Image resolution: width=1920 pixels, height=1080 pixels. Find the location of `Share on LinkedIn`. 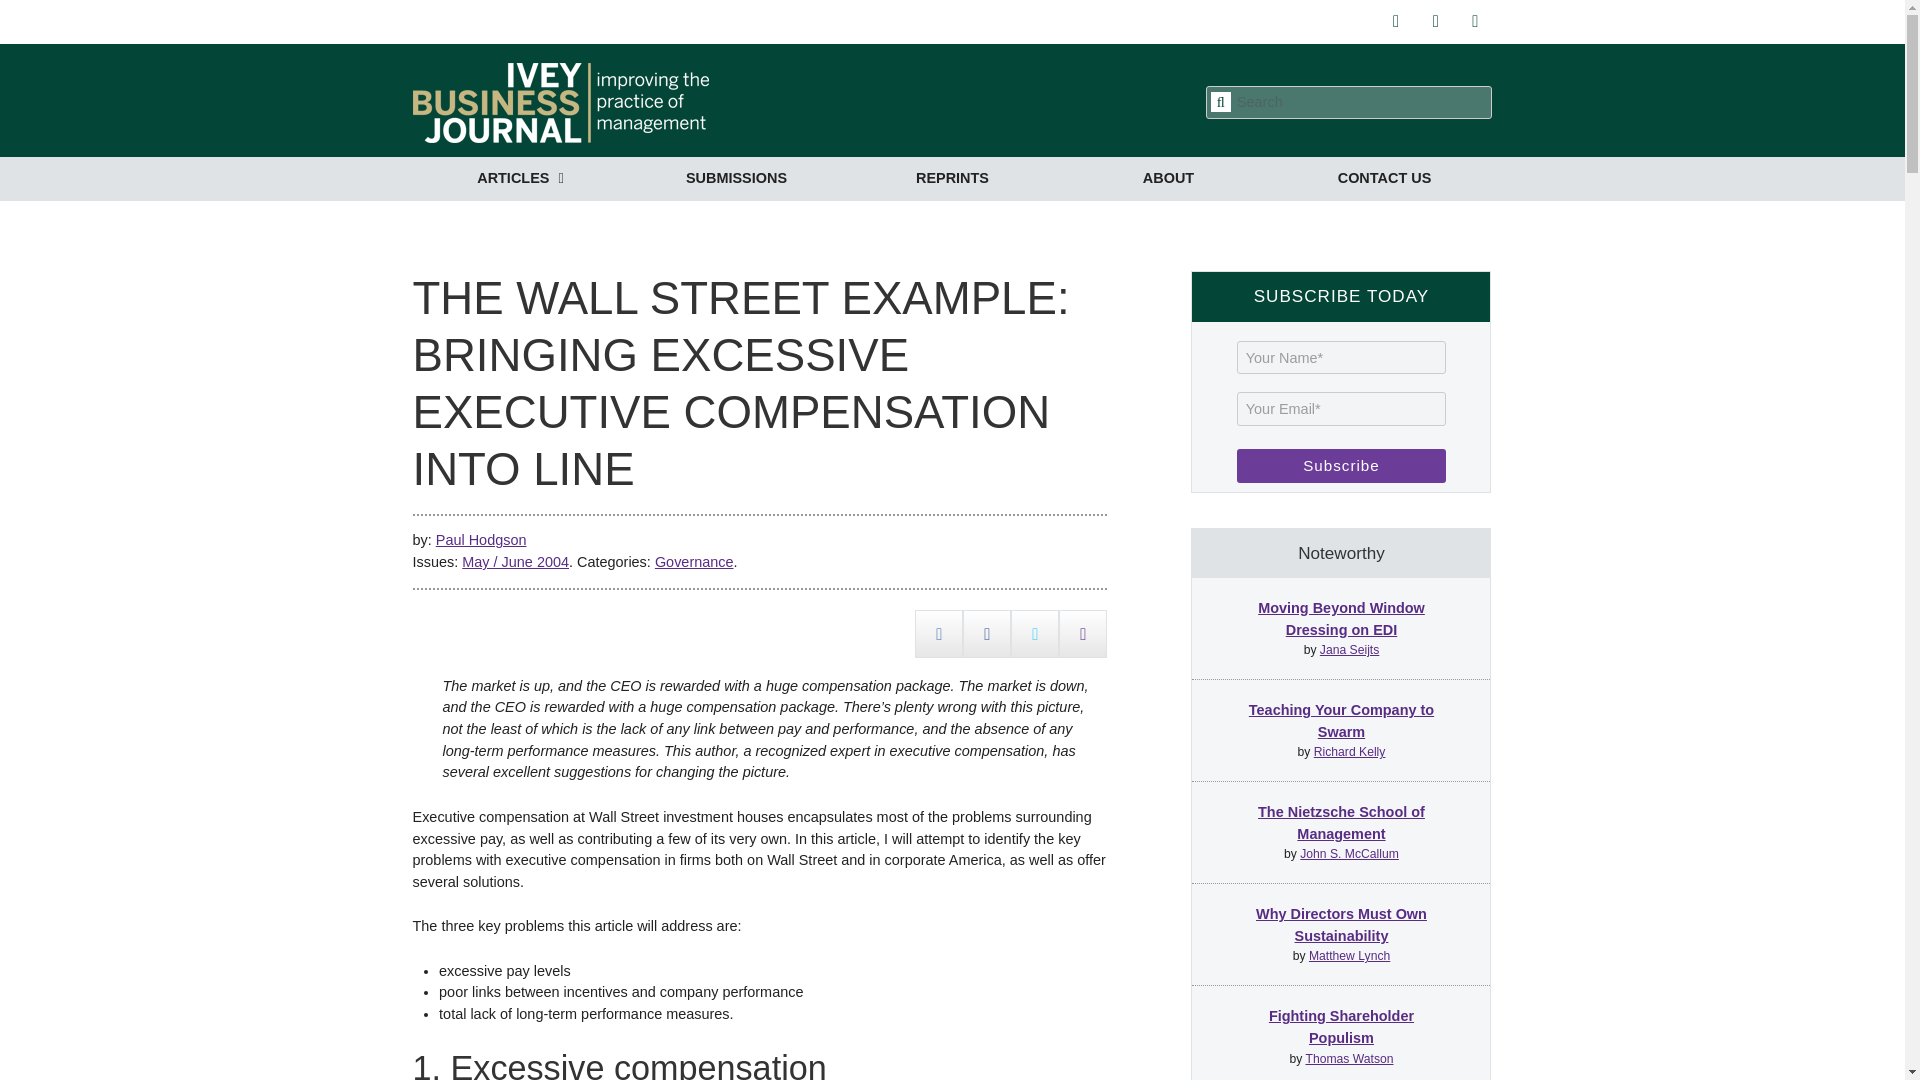

Share on LinkedIn is located at coordinates (939, 633).